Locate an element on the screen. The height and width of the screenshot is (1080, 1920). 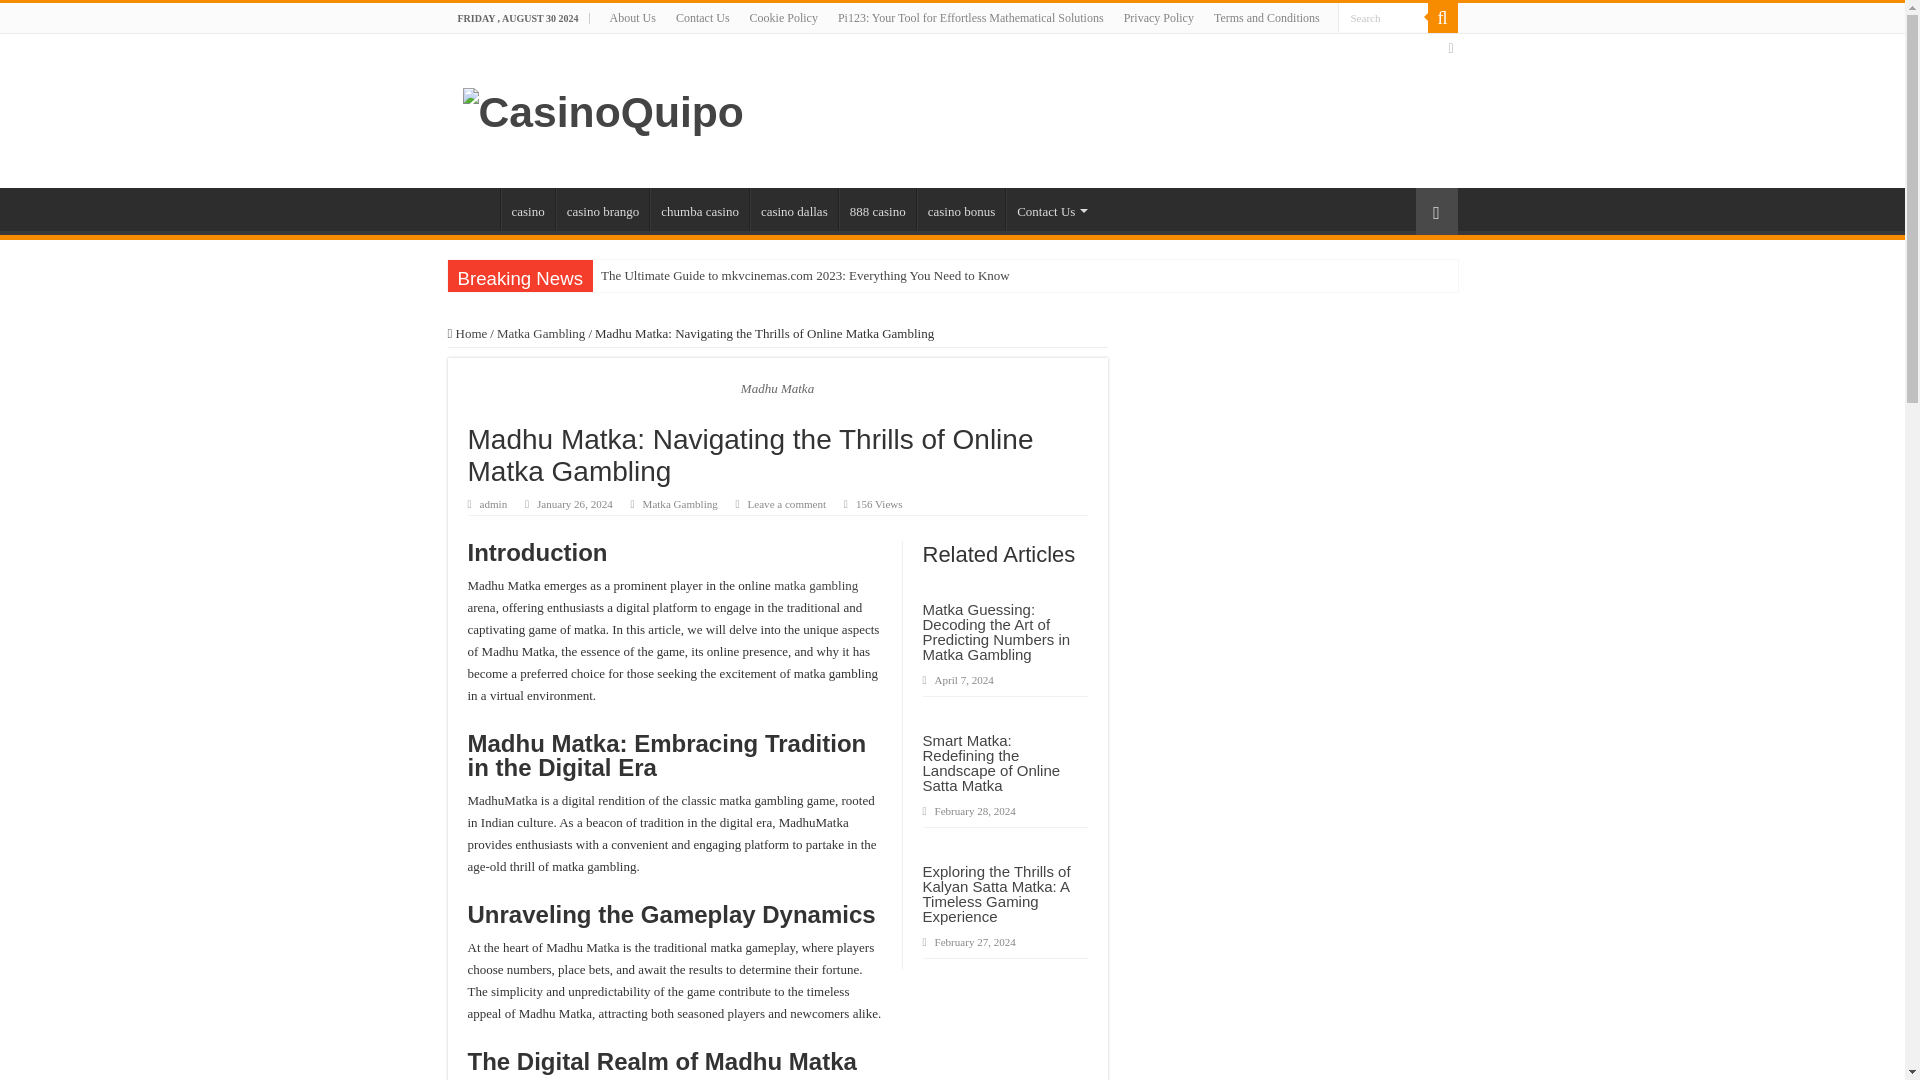
Contact Us is located at coordinates (702, 18).